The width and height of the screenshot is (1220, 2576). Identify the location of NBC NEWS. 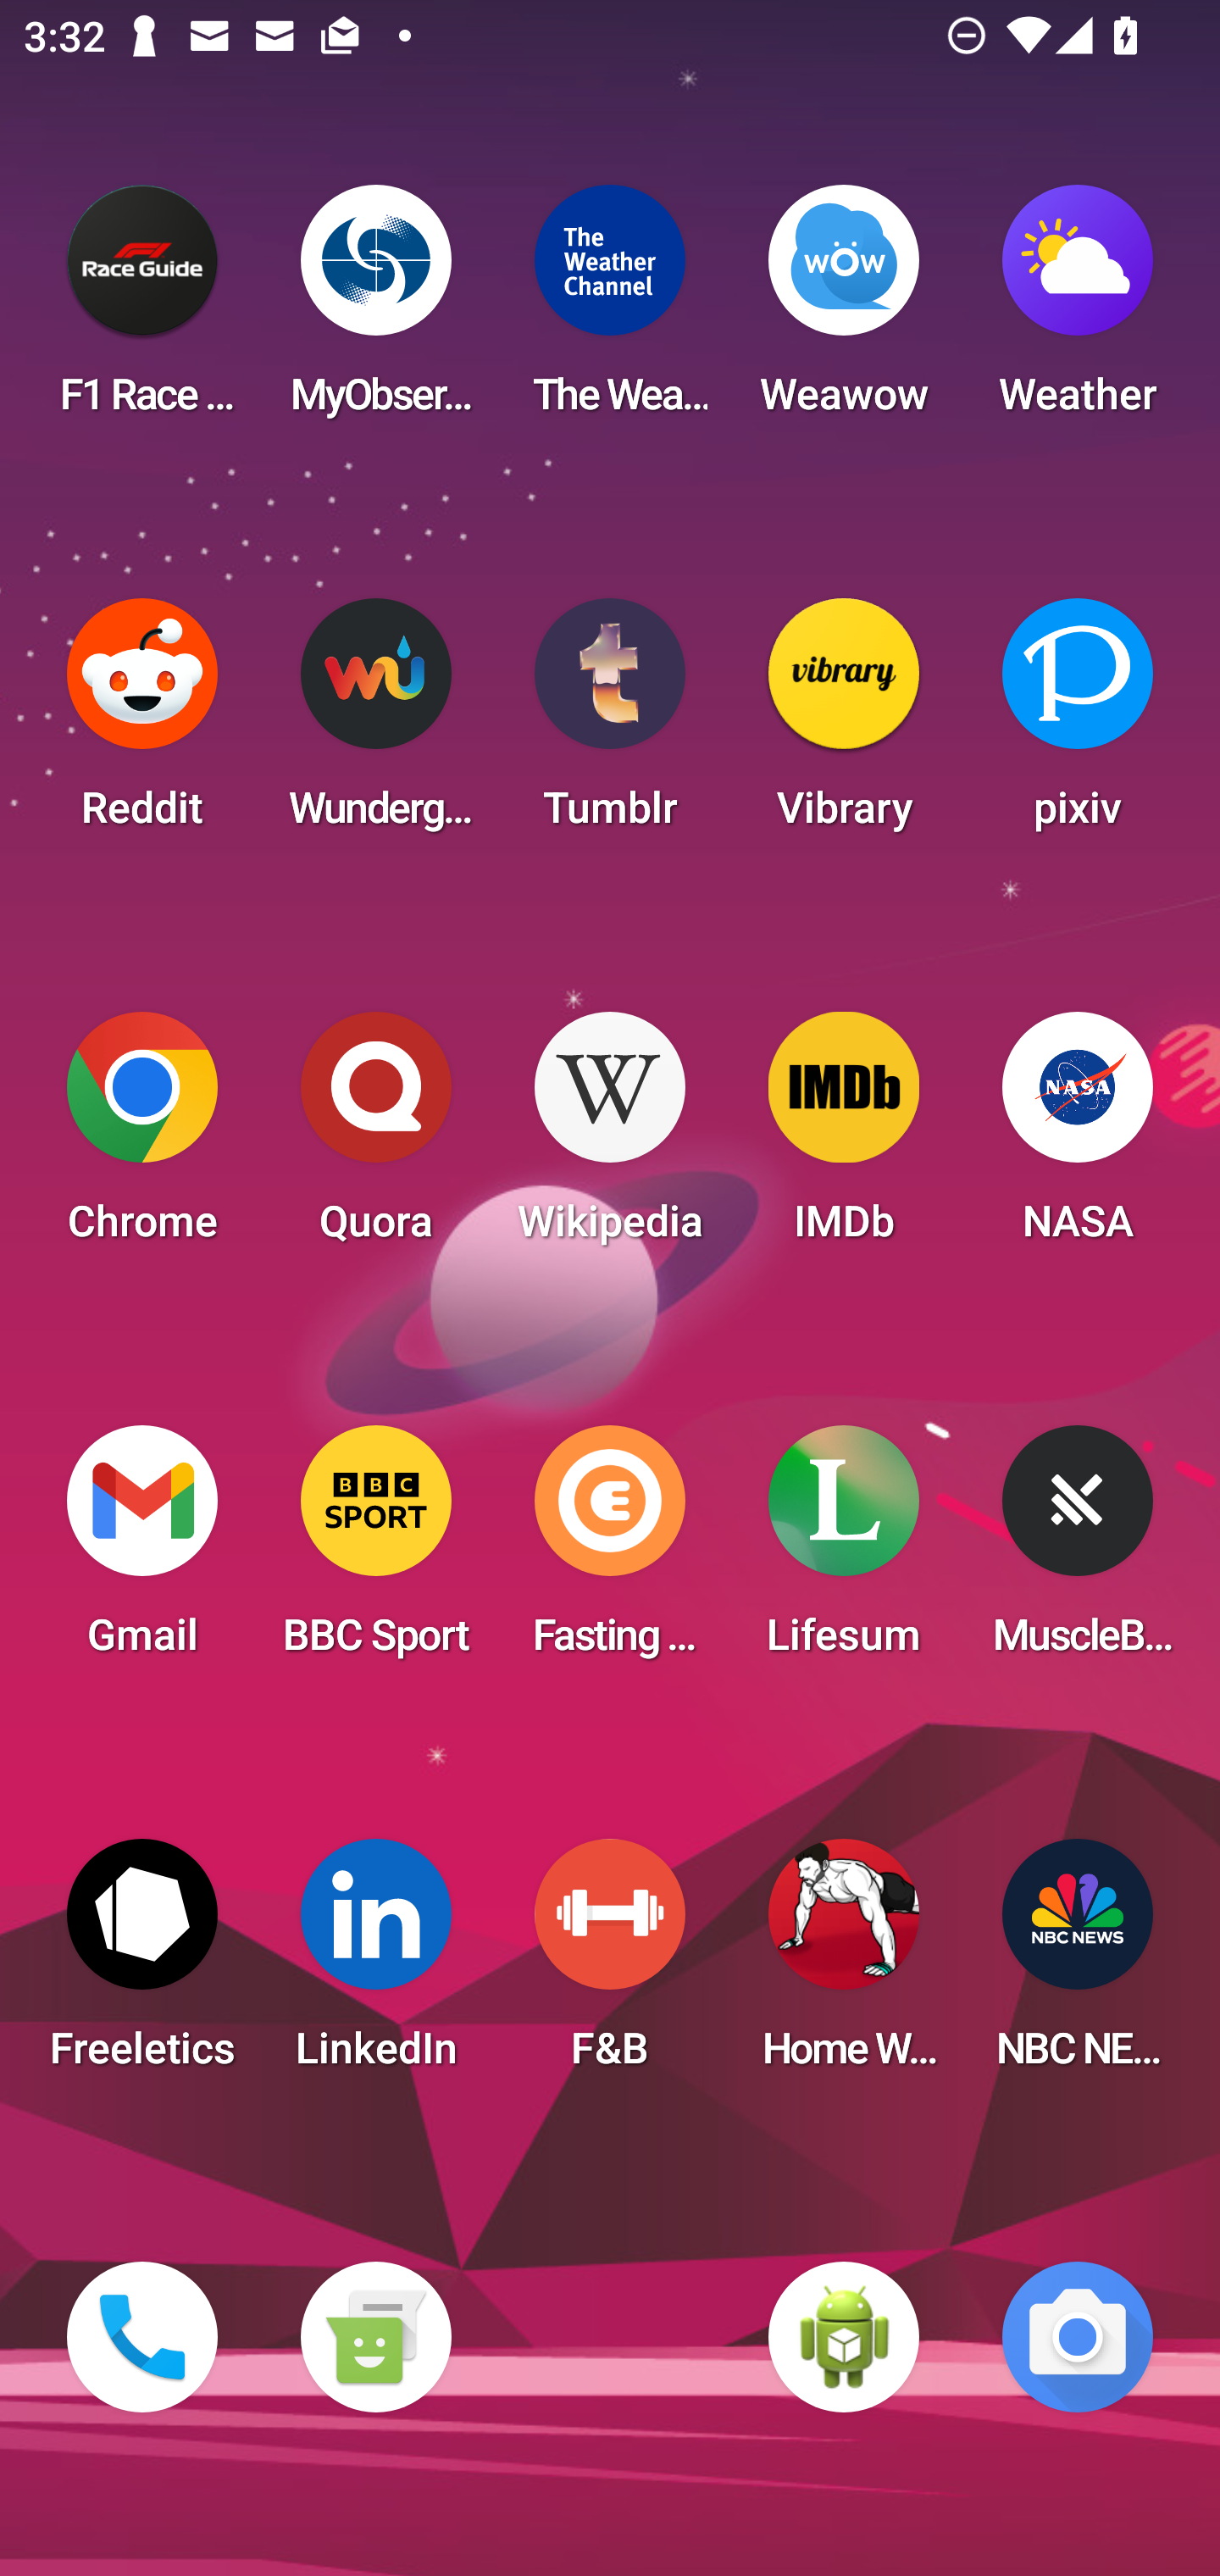
(1078, 1964).